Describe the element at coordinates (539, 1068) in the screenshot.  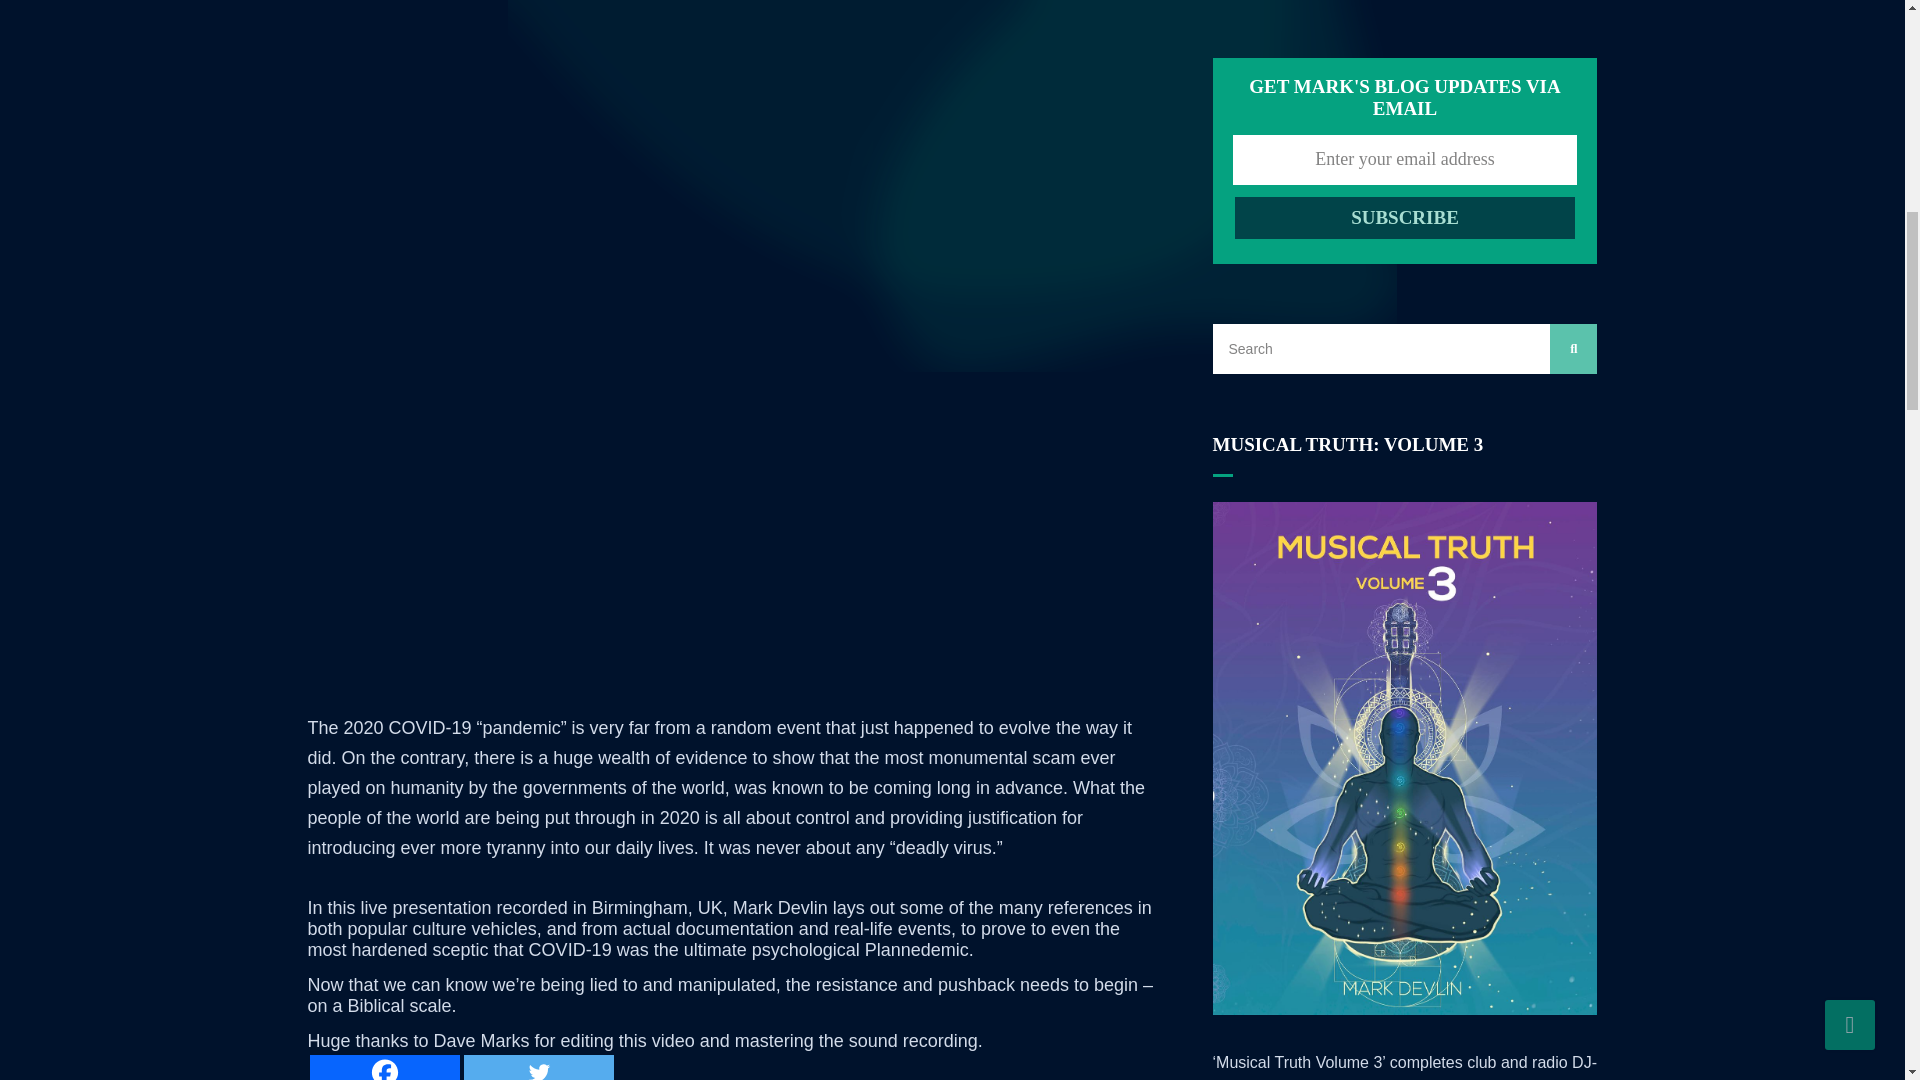
I see `Twitter` at that location.